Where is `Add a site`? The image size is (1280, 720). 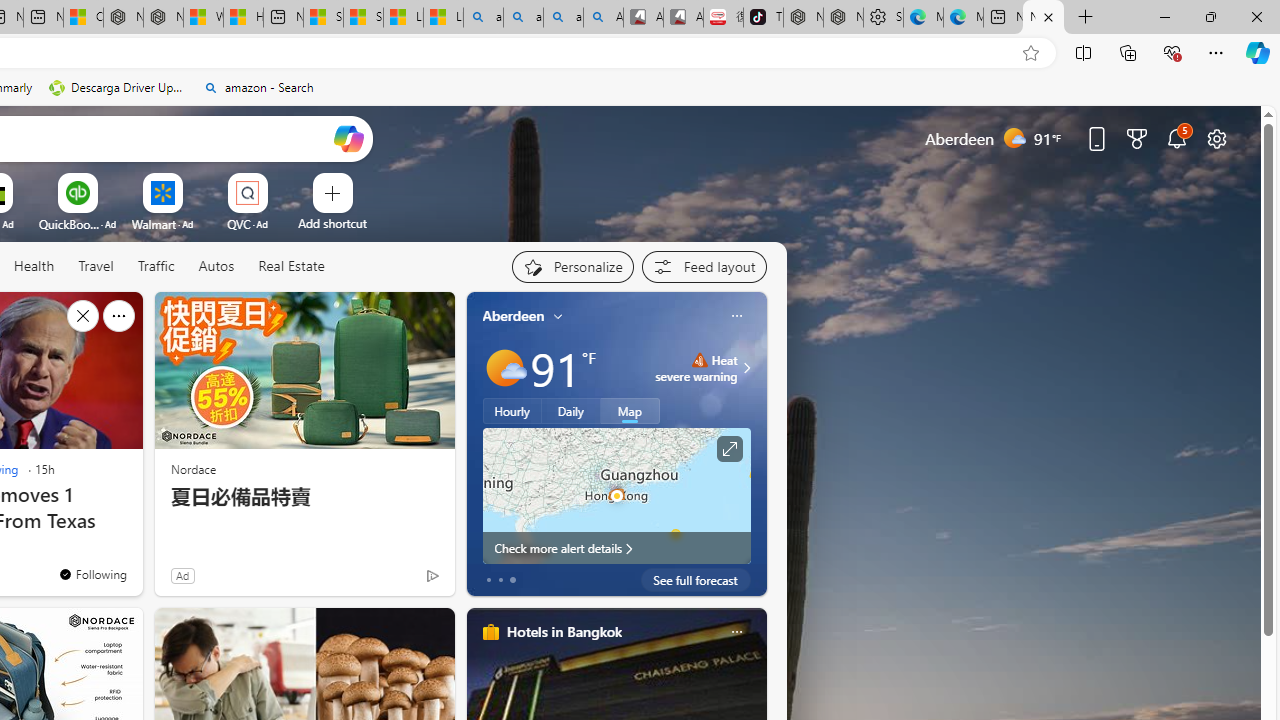
Add a site is located at coordinates (332, 223).